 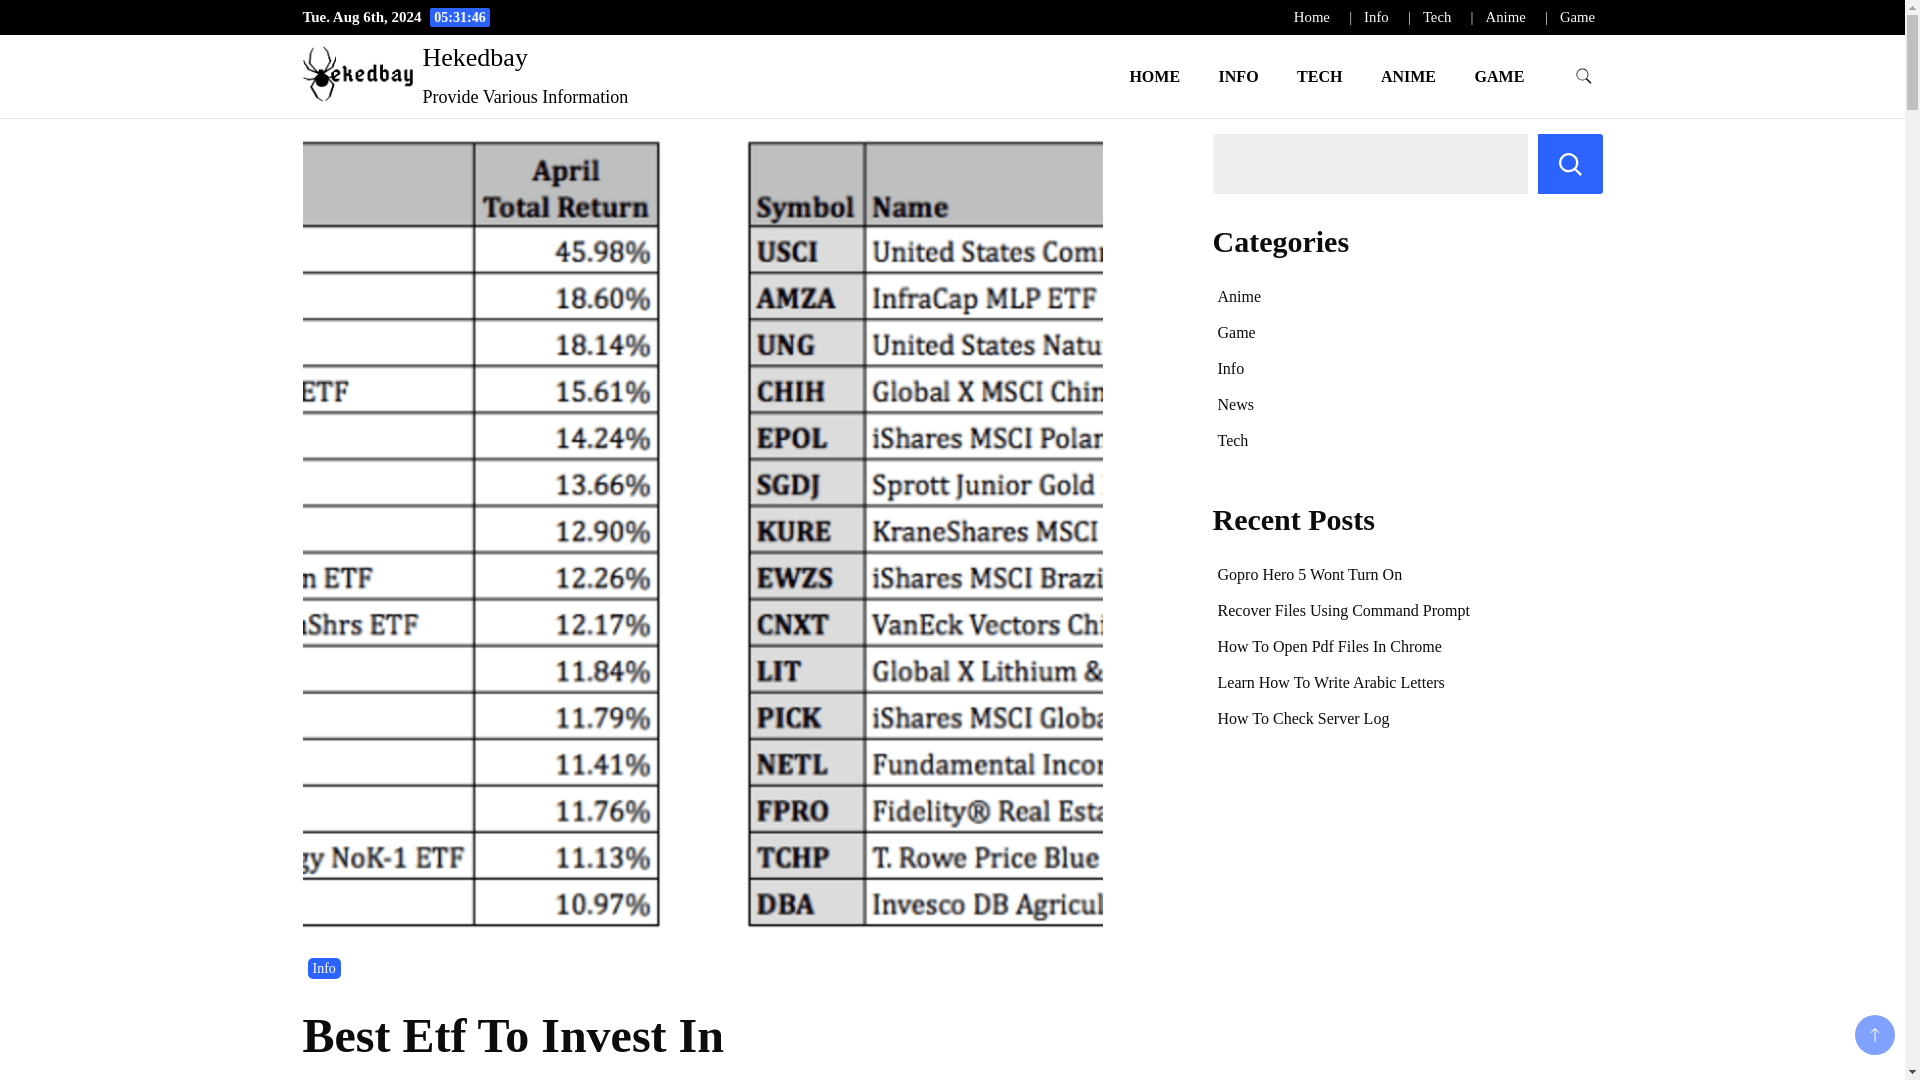 I want to click on Hekedbay, so click(x=474, y=58).